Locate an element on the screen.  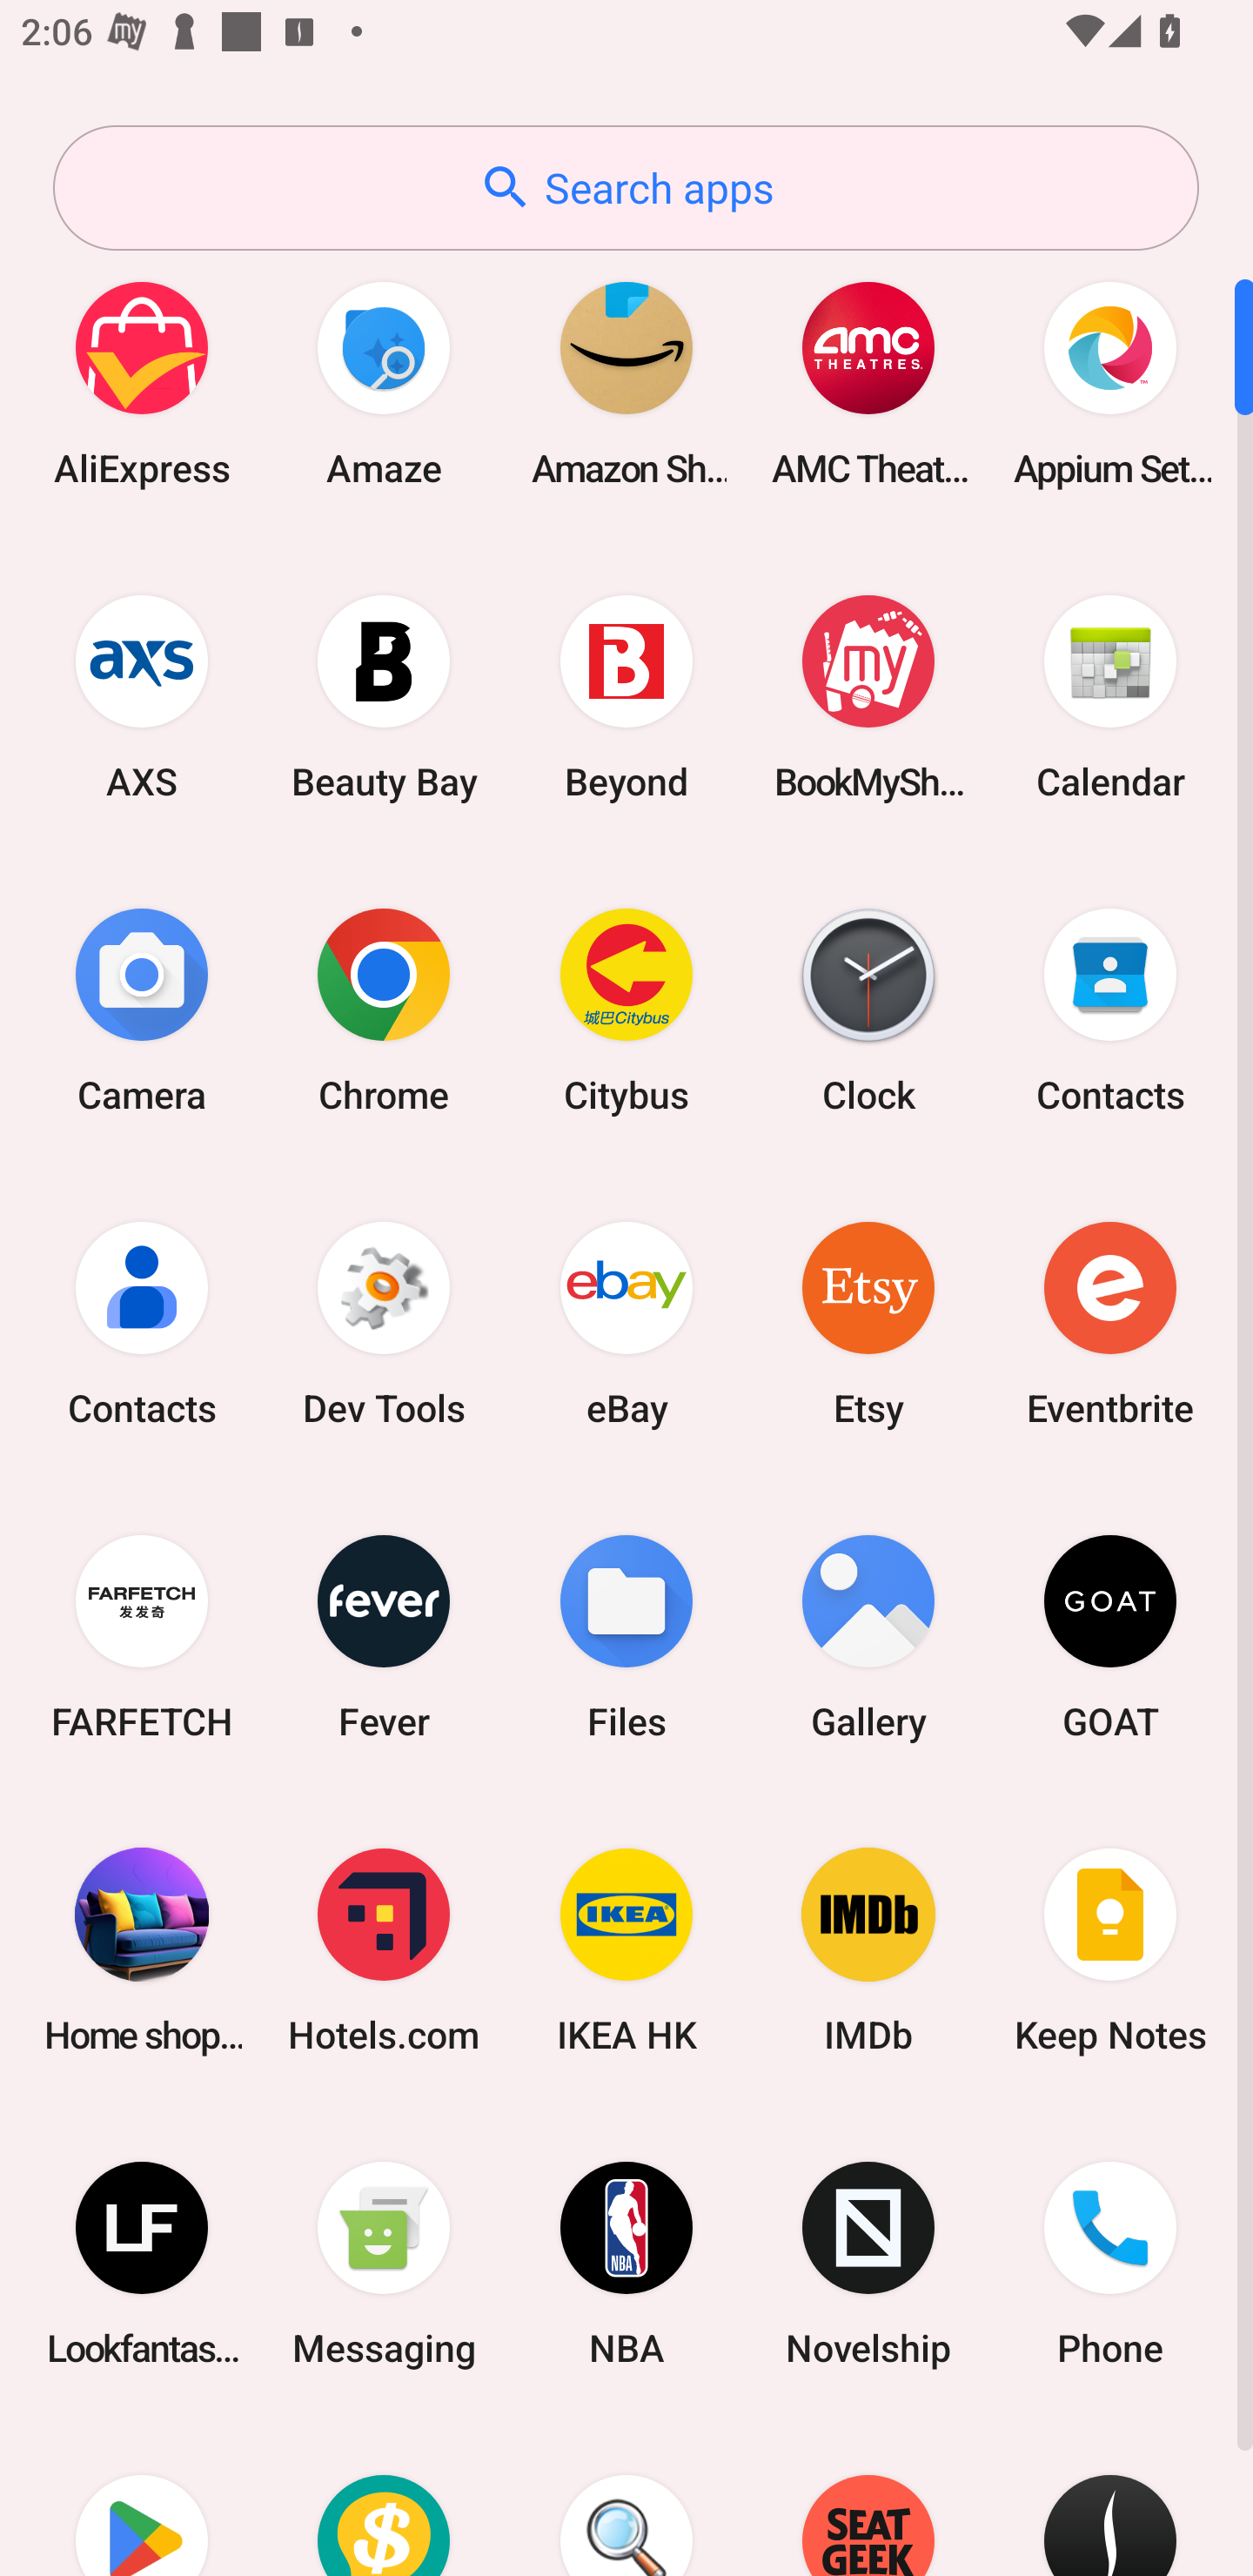
Beyond is located at coordinates (626, 696).